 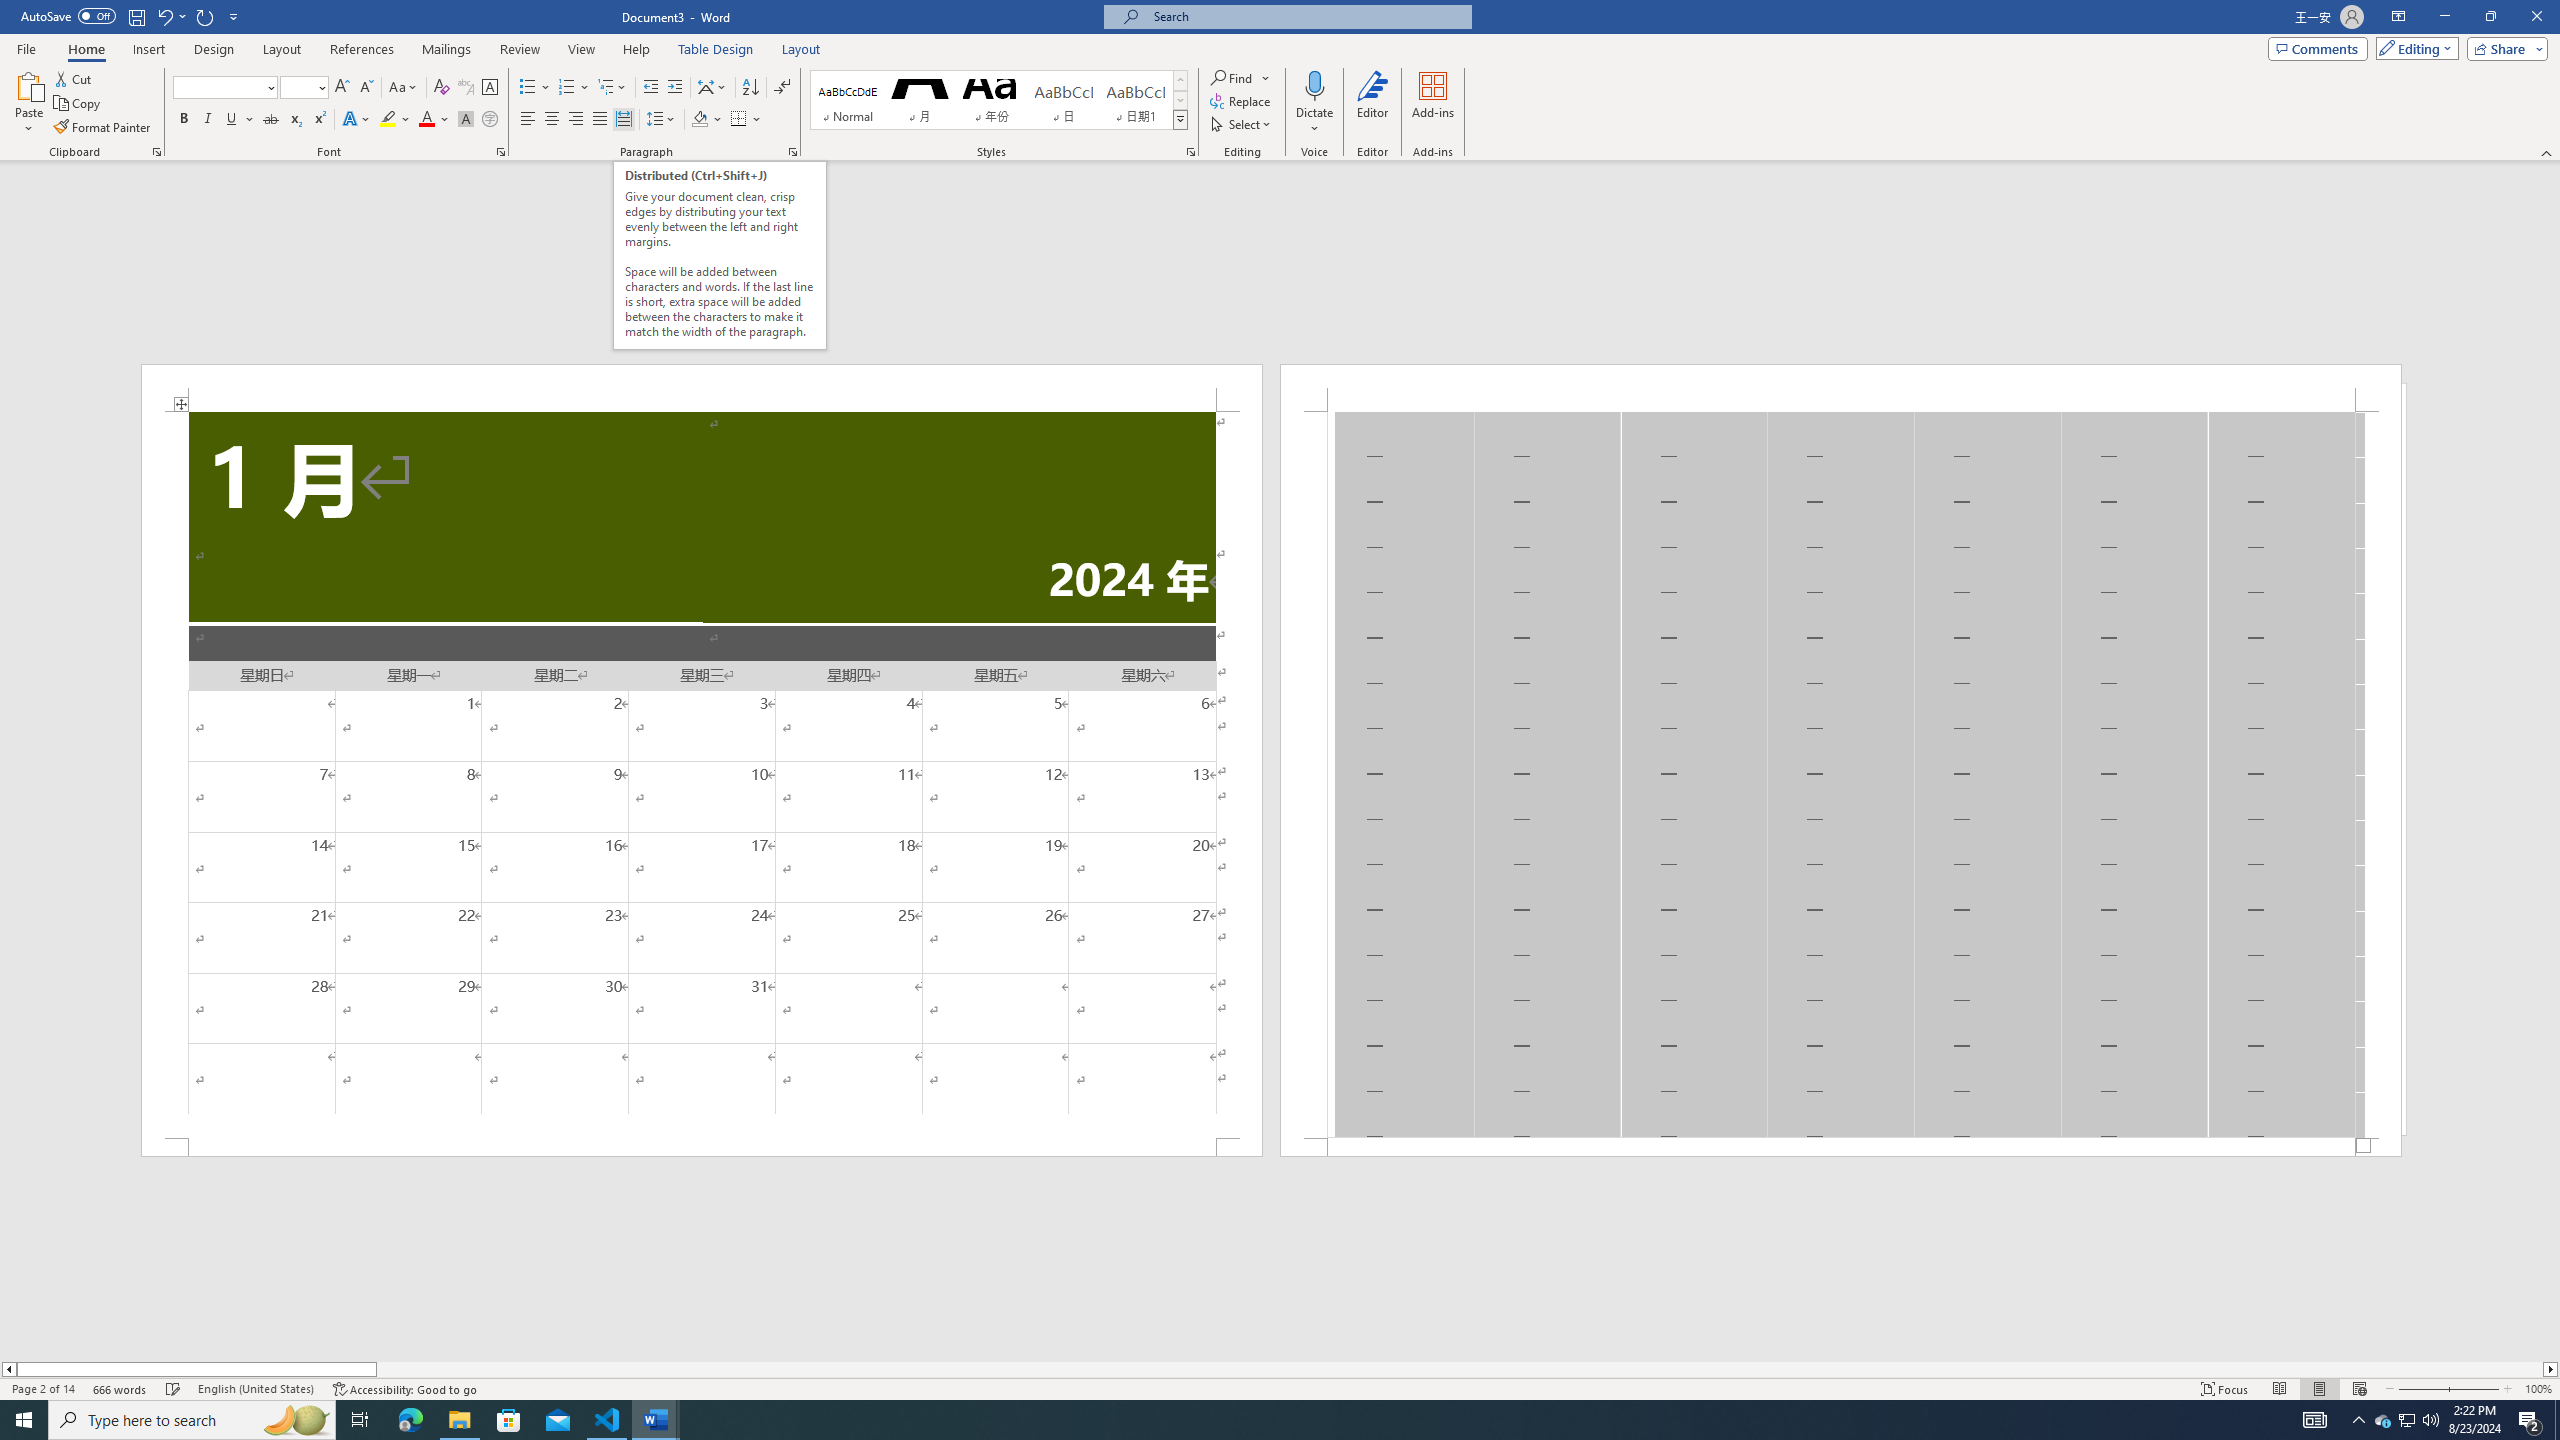 I want to click on Undo Apply Quick Style, so click(x=170, y=16).